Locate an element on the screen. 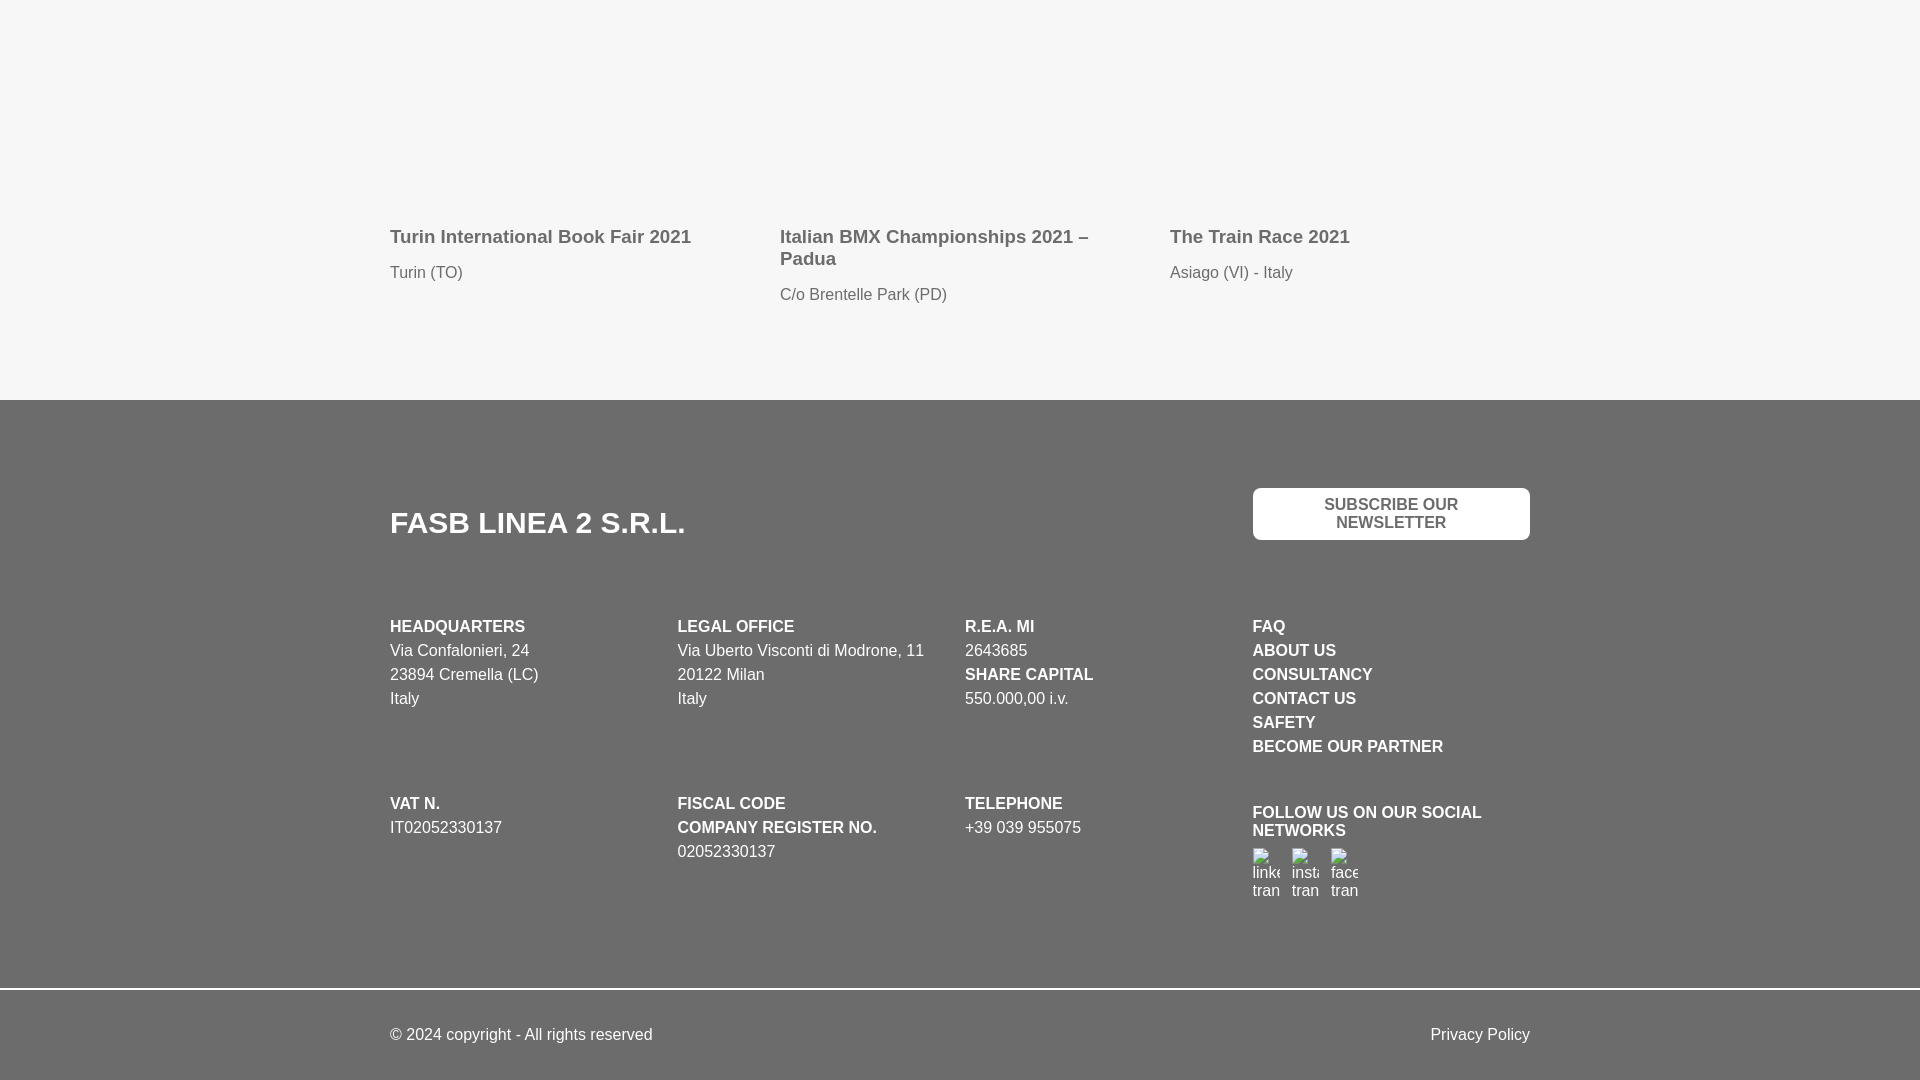 The height and width of the screenshot is (1080, 1920). Turin International Book Fair 2021 Transenne.net is located at coordinates (570, 100).